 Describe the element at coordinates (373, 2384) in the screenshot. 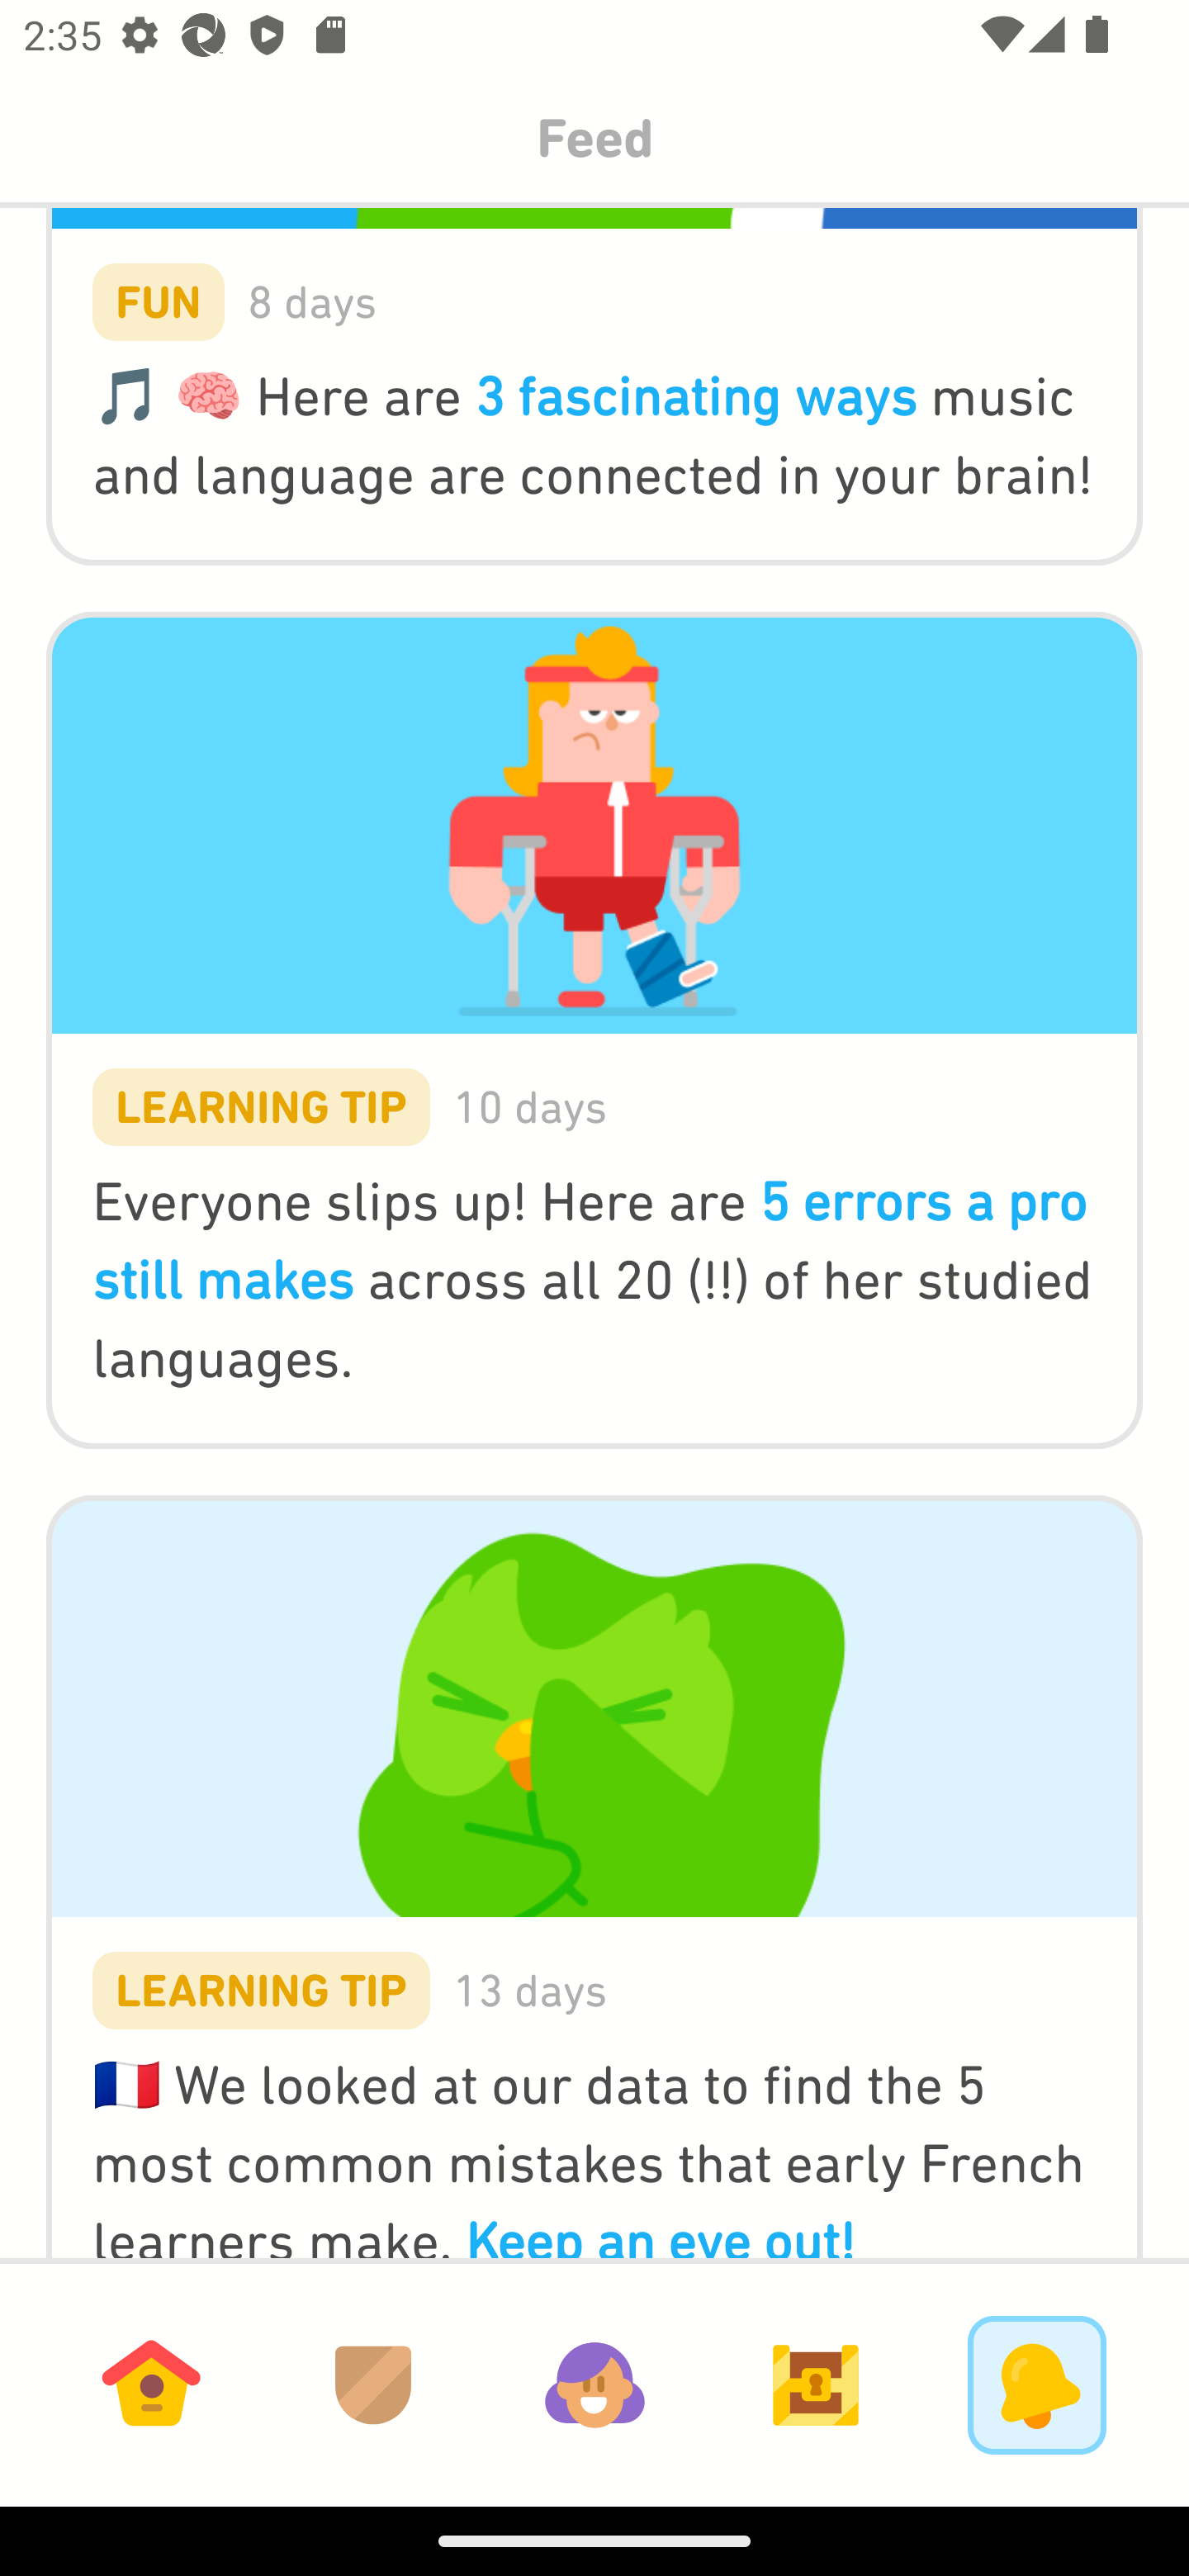

I see `Leagues Tab` at that location.